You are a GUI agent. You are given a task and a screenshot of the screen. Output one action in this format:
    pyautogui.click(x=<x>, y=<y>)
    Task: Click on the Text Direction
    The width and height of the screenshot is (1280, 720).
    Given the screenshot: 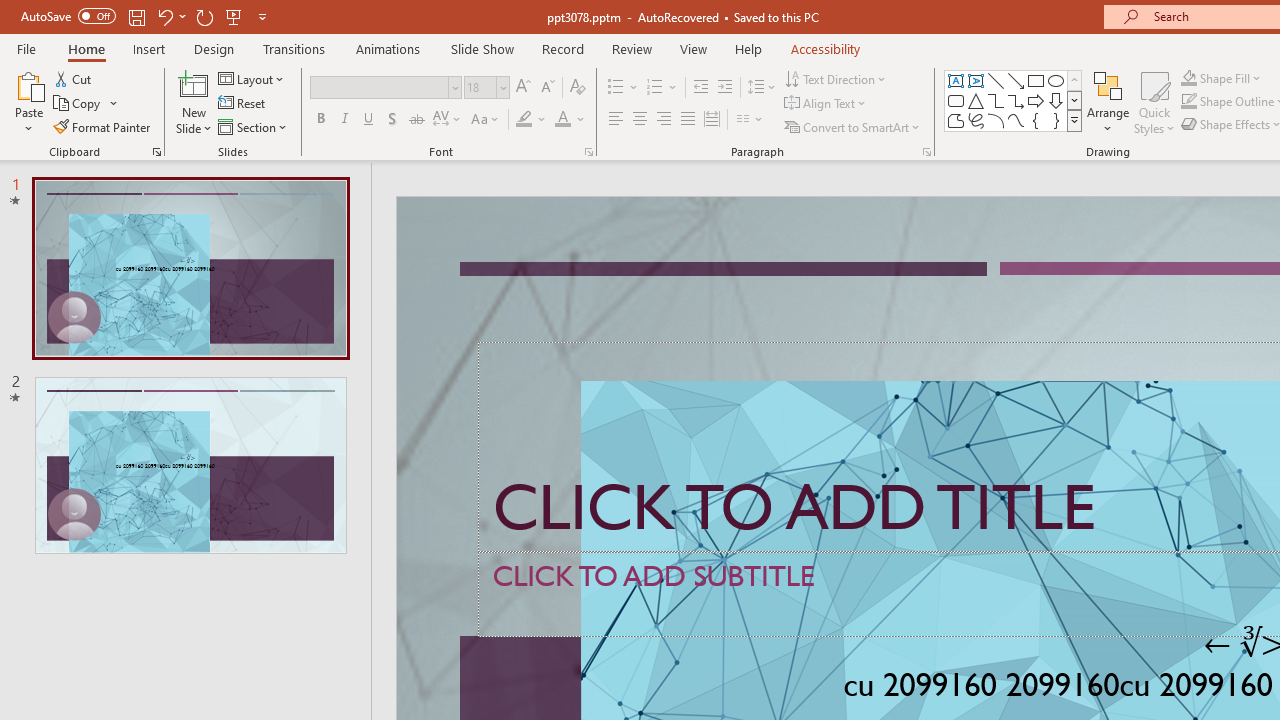 What is the action you would take?
    pyautogui.click(x=836, y=78)
    